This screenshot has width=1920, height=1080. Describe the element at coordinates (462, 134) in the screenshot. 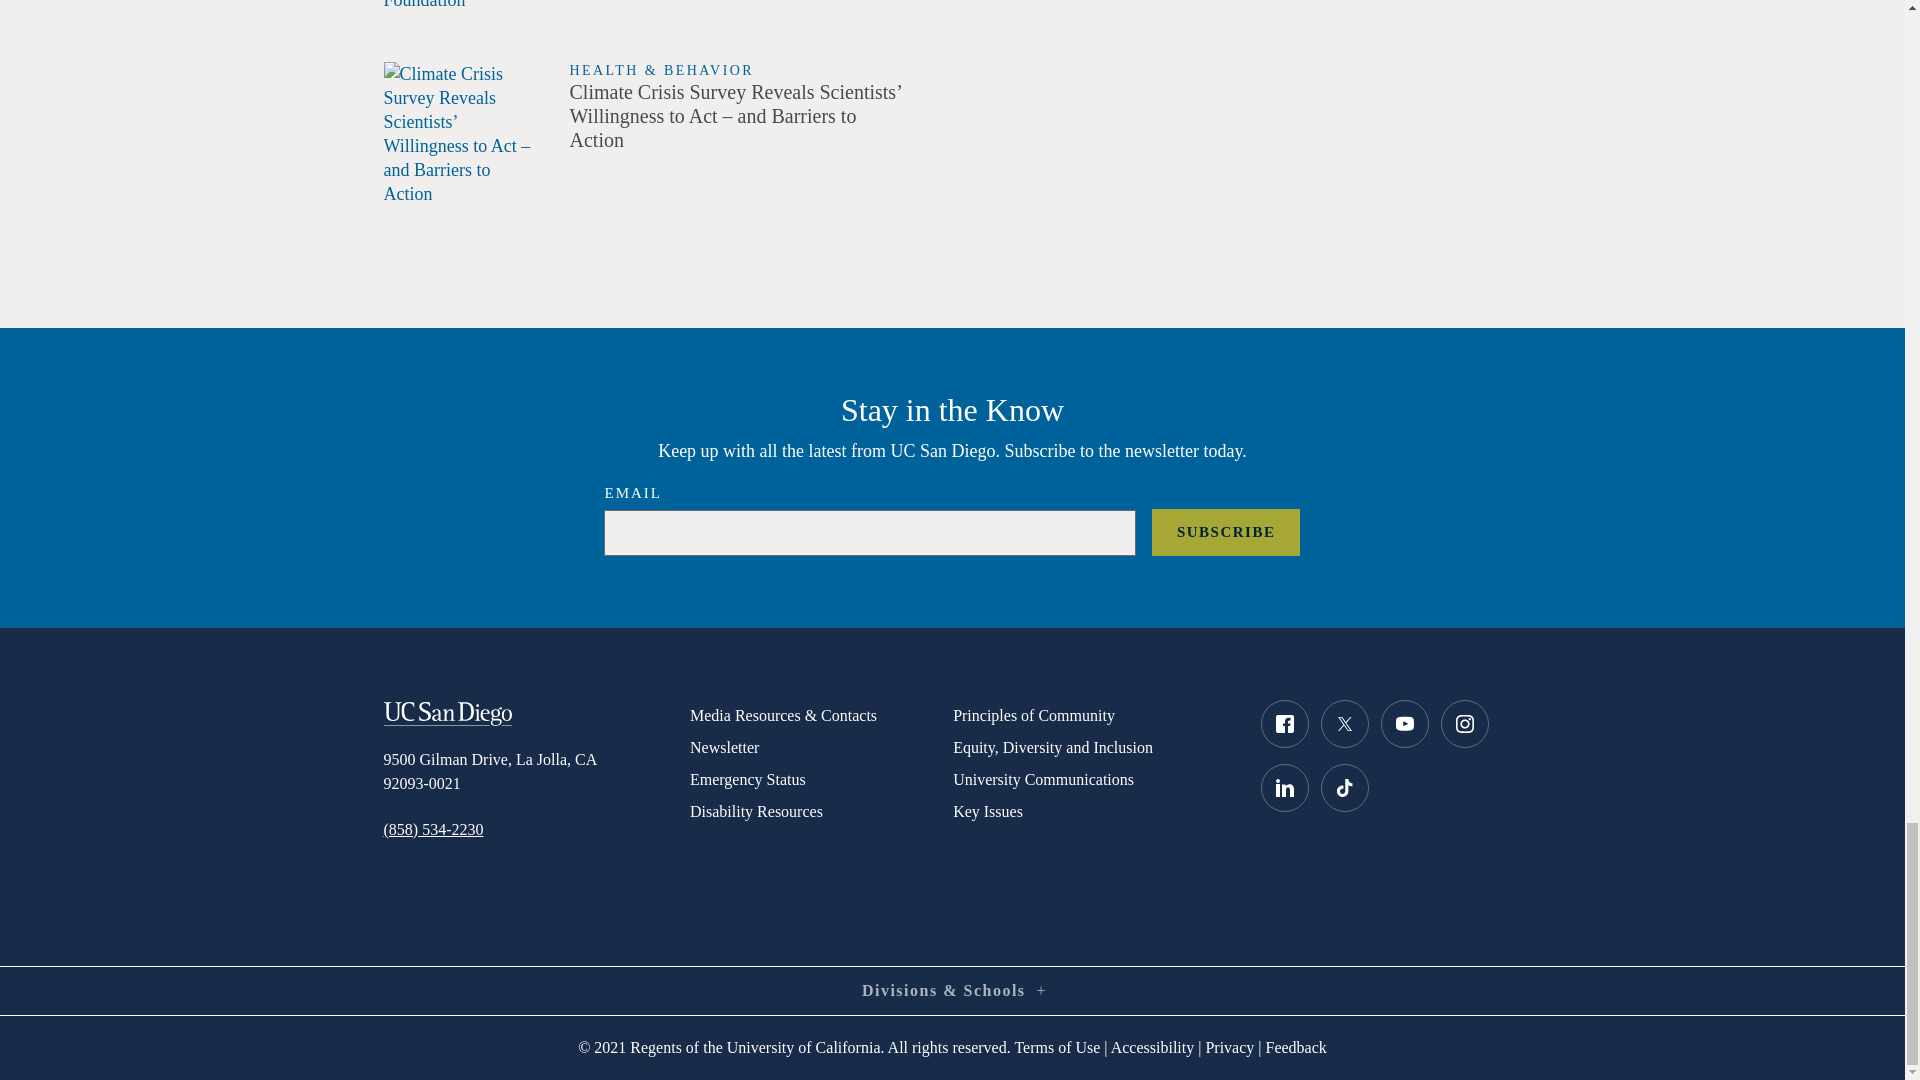

I see `Athabasca glacier in Canada` at that location.